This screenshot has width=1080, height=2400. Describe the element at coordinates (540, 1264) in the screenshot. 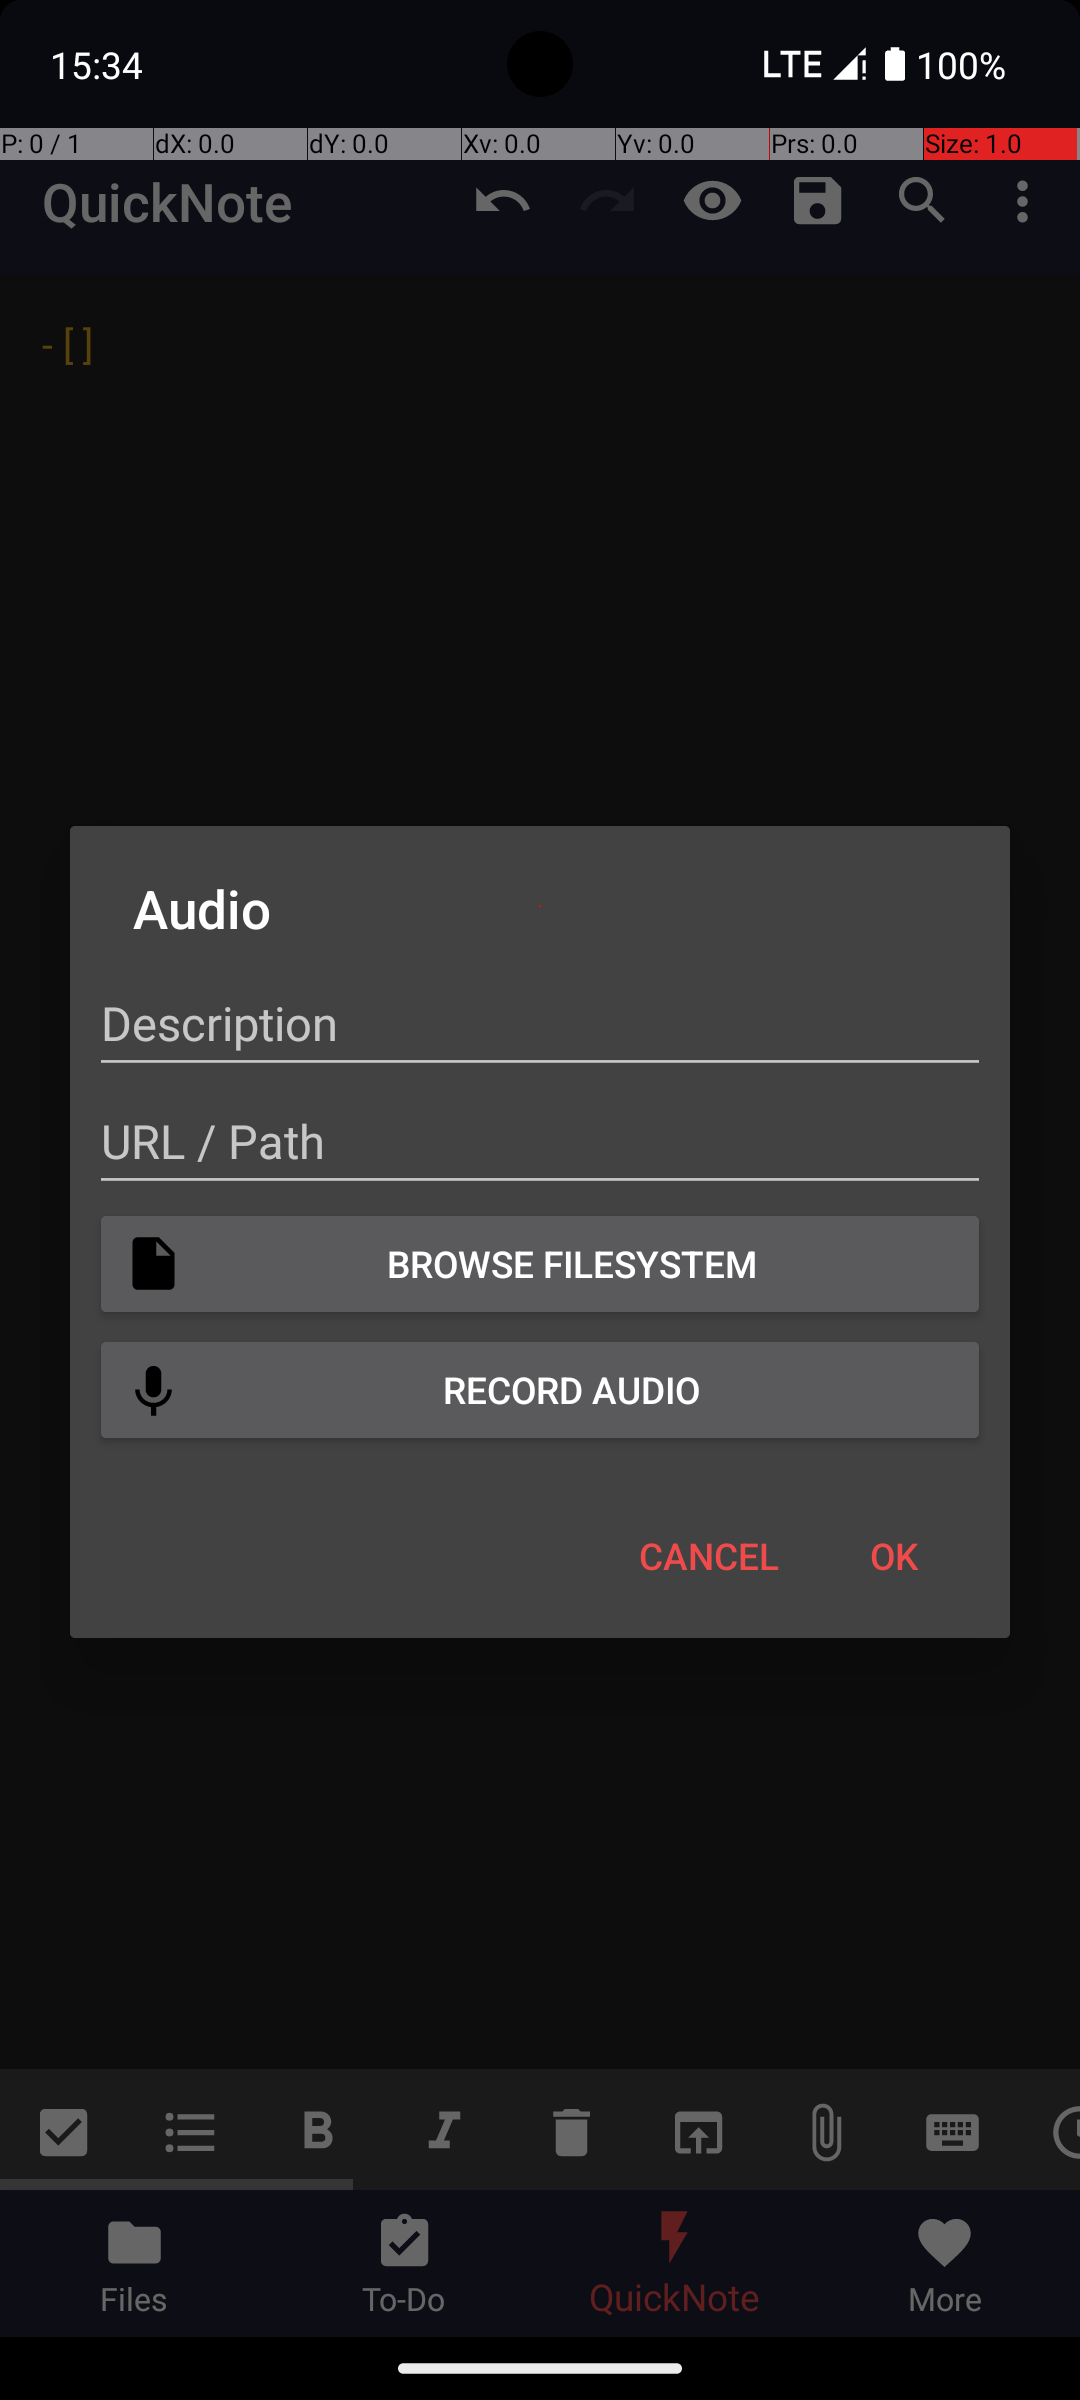

I see `BROWSE FILESYSTEM` at that location.